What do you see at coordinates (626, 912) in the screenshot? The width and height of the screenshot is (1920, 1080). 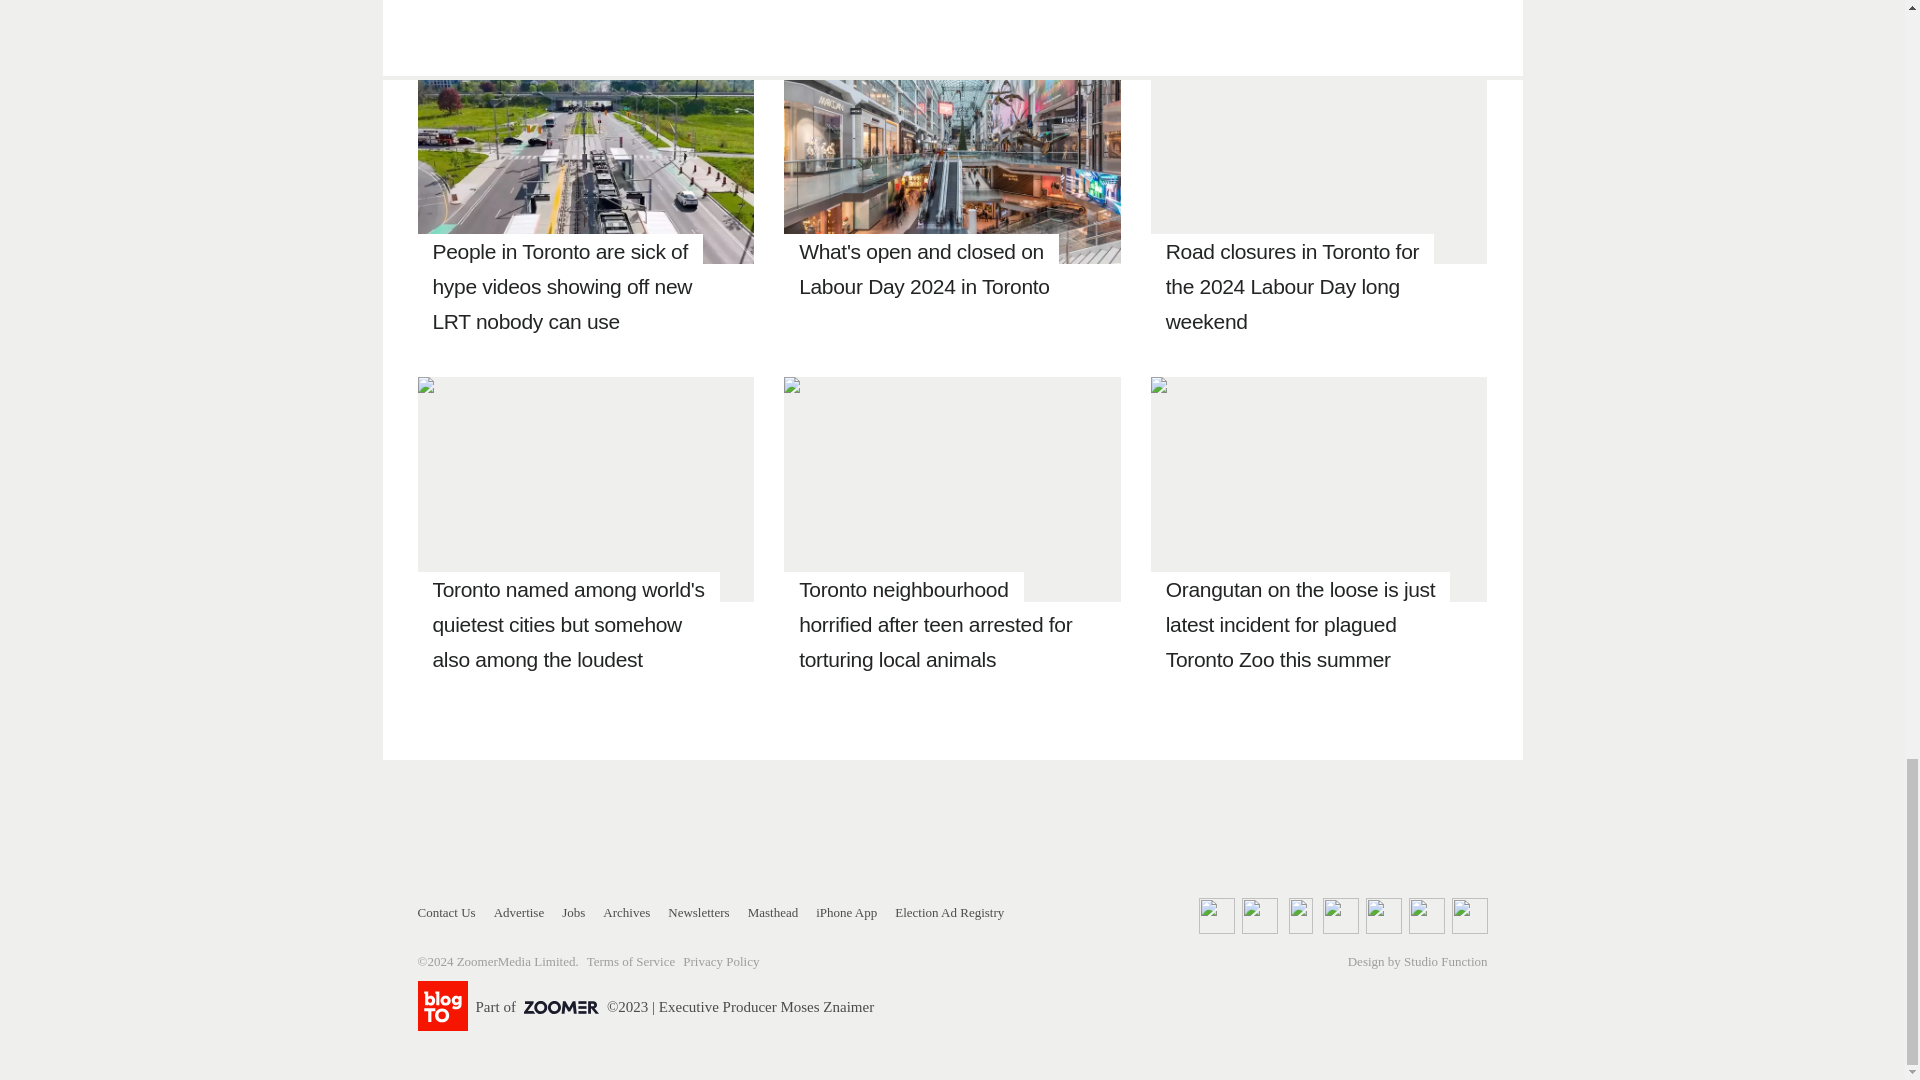 I see `Archives` at bounding box center [626, 912].